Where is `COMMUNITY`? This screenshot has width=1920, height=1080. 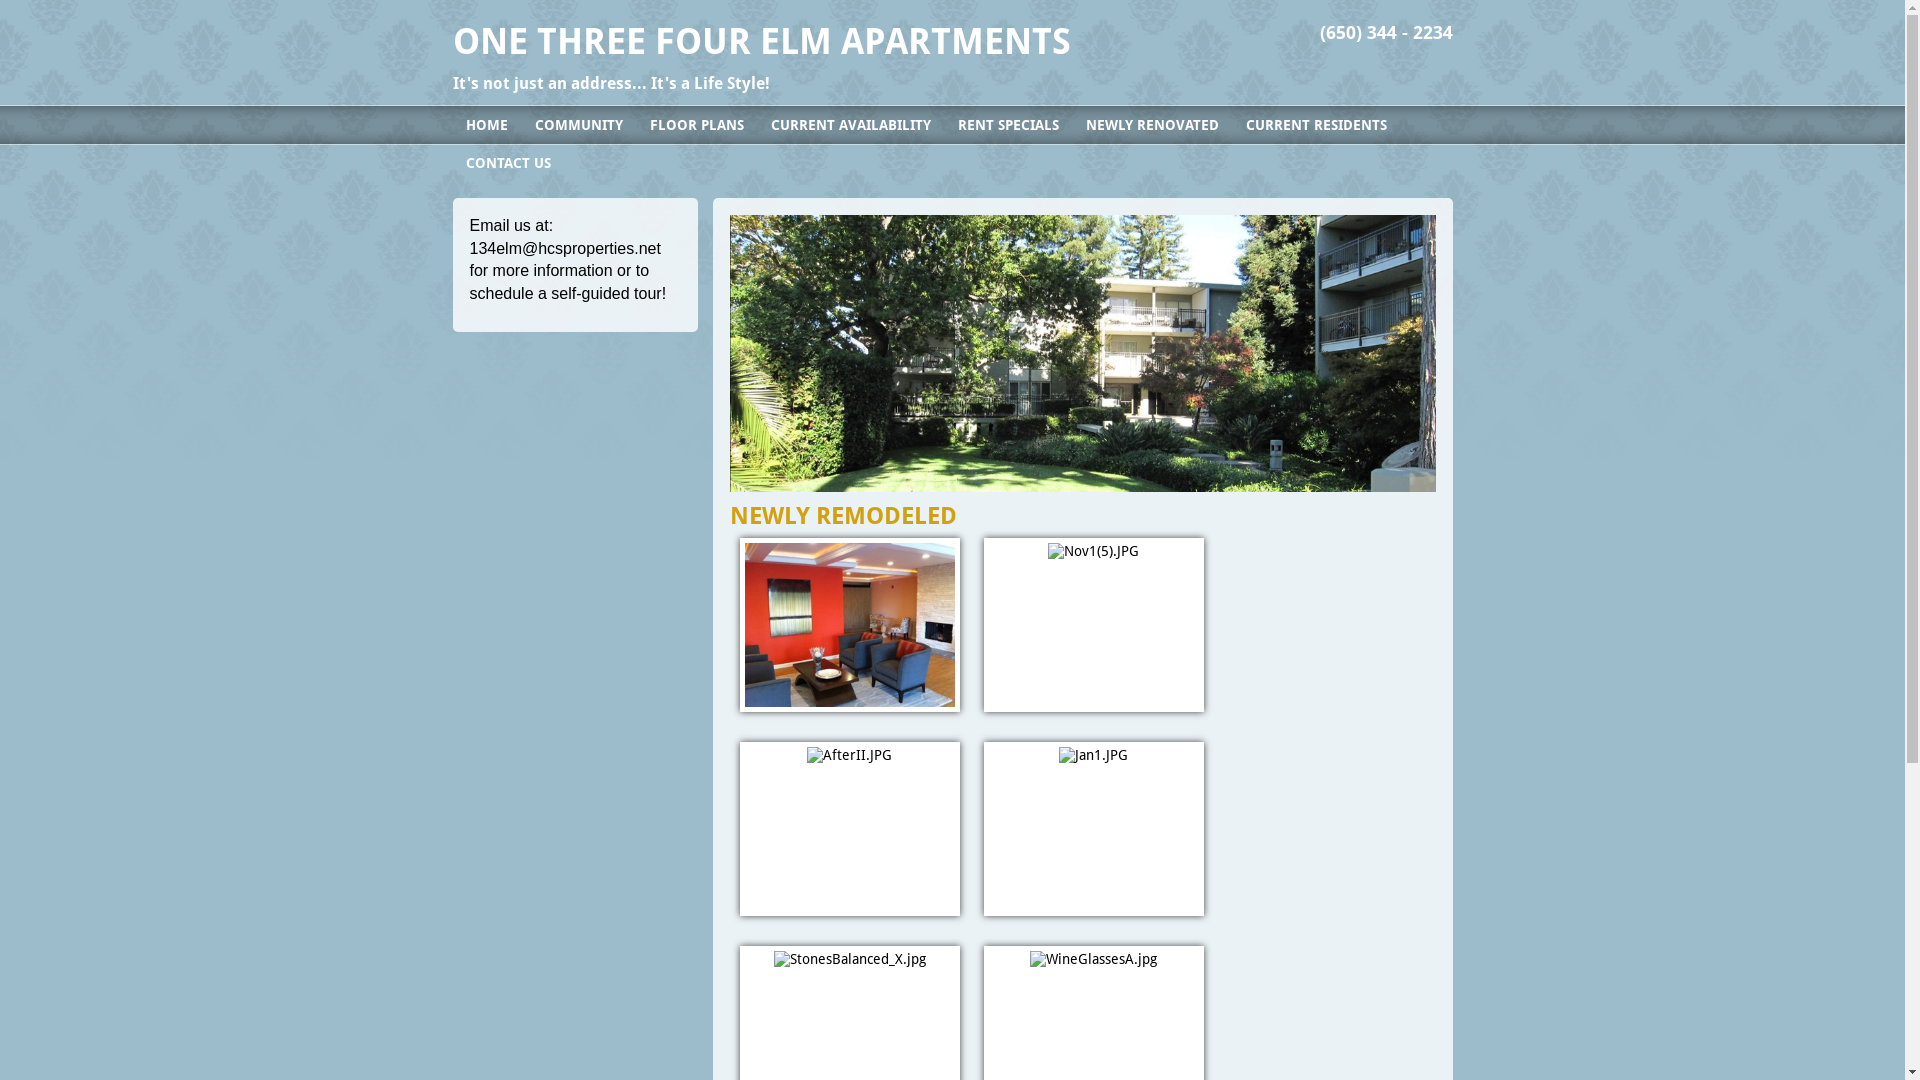
COMMUNITY is located at coordinates (579, 125).